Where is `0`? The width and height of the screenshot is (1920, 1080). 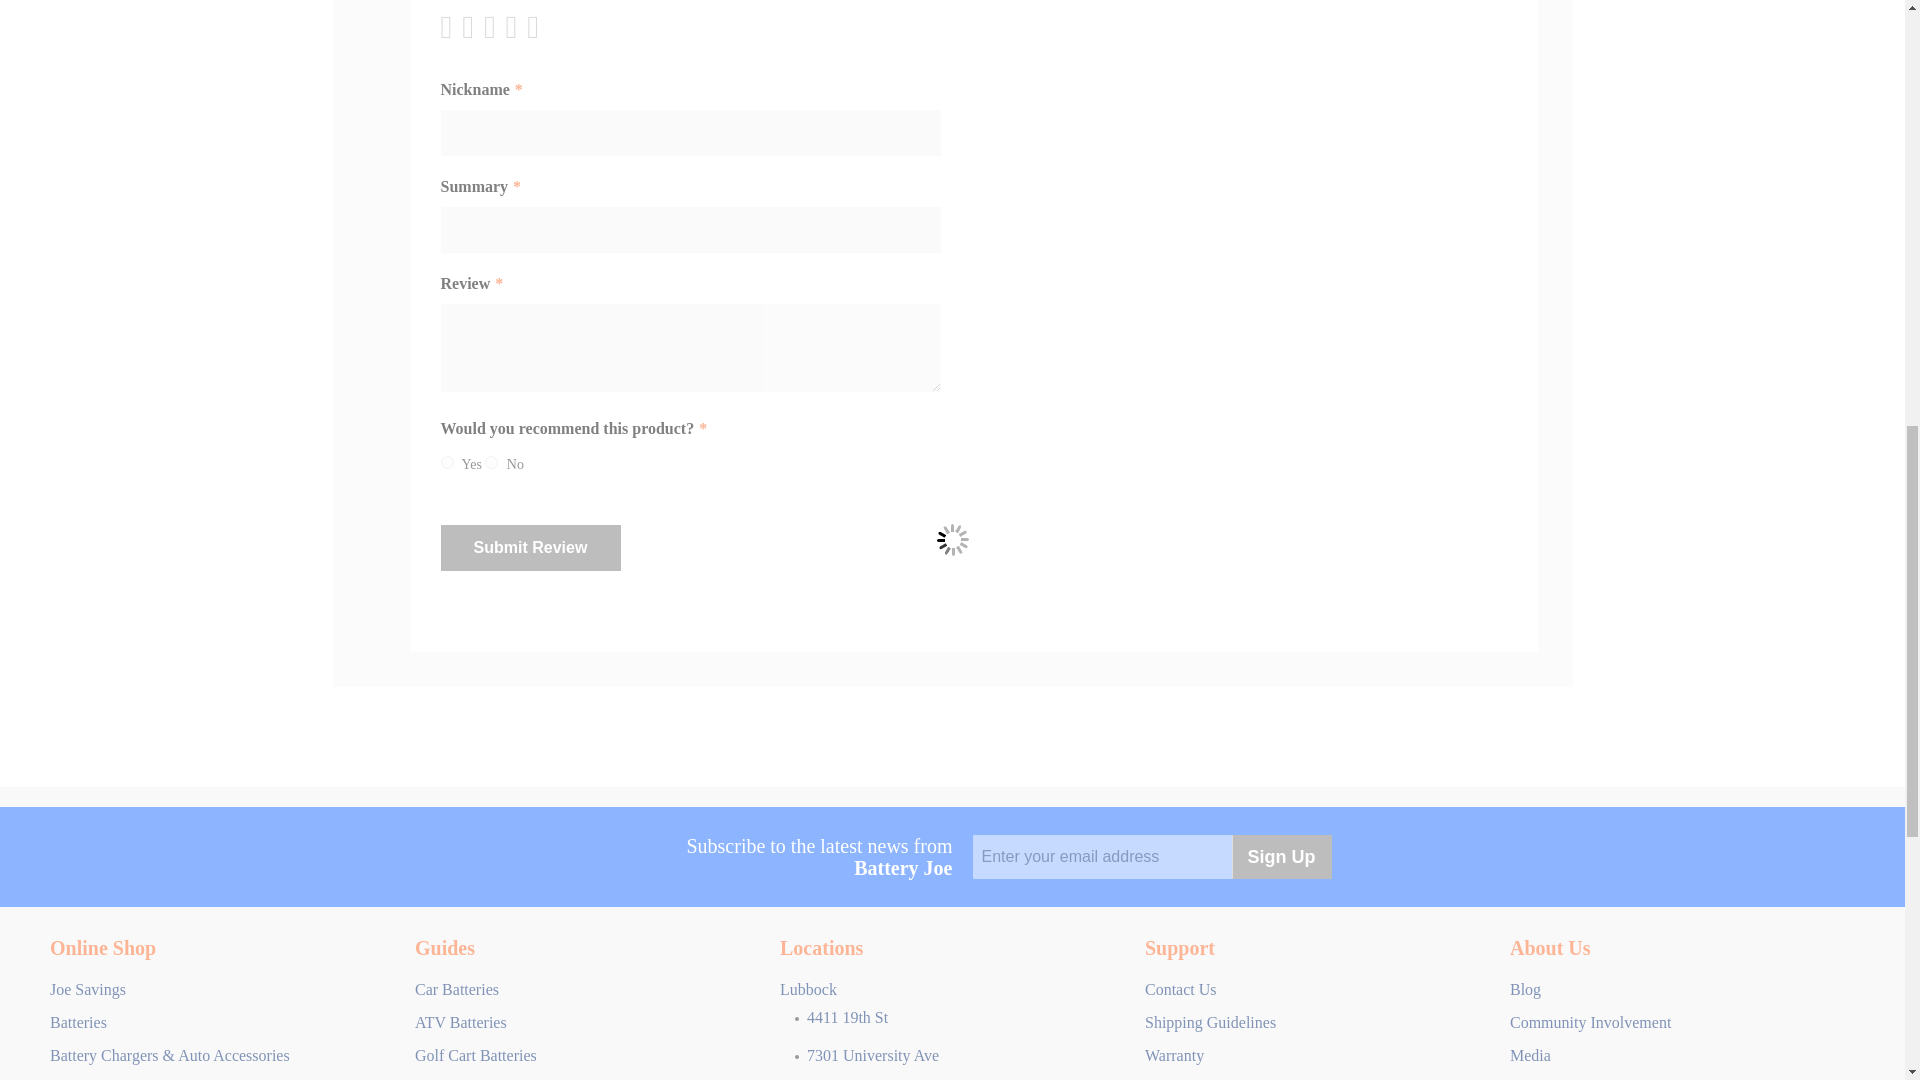
0 is located at coordinates (491, 462).